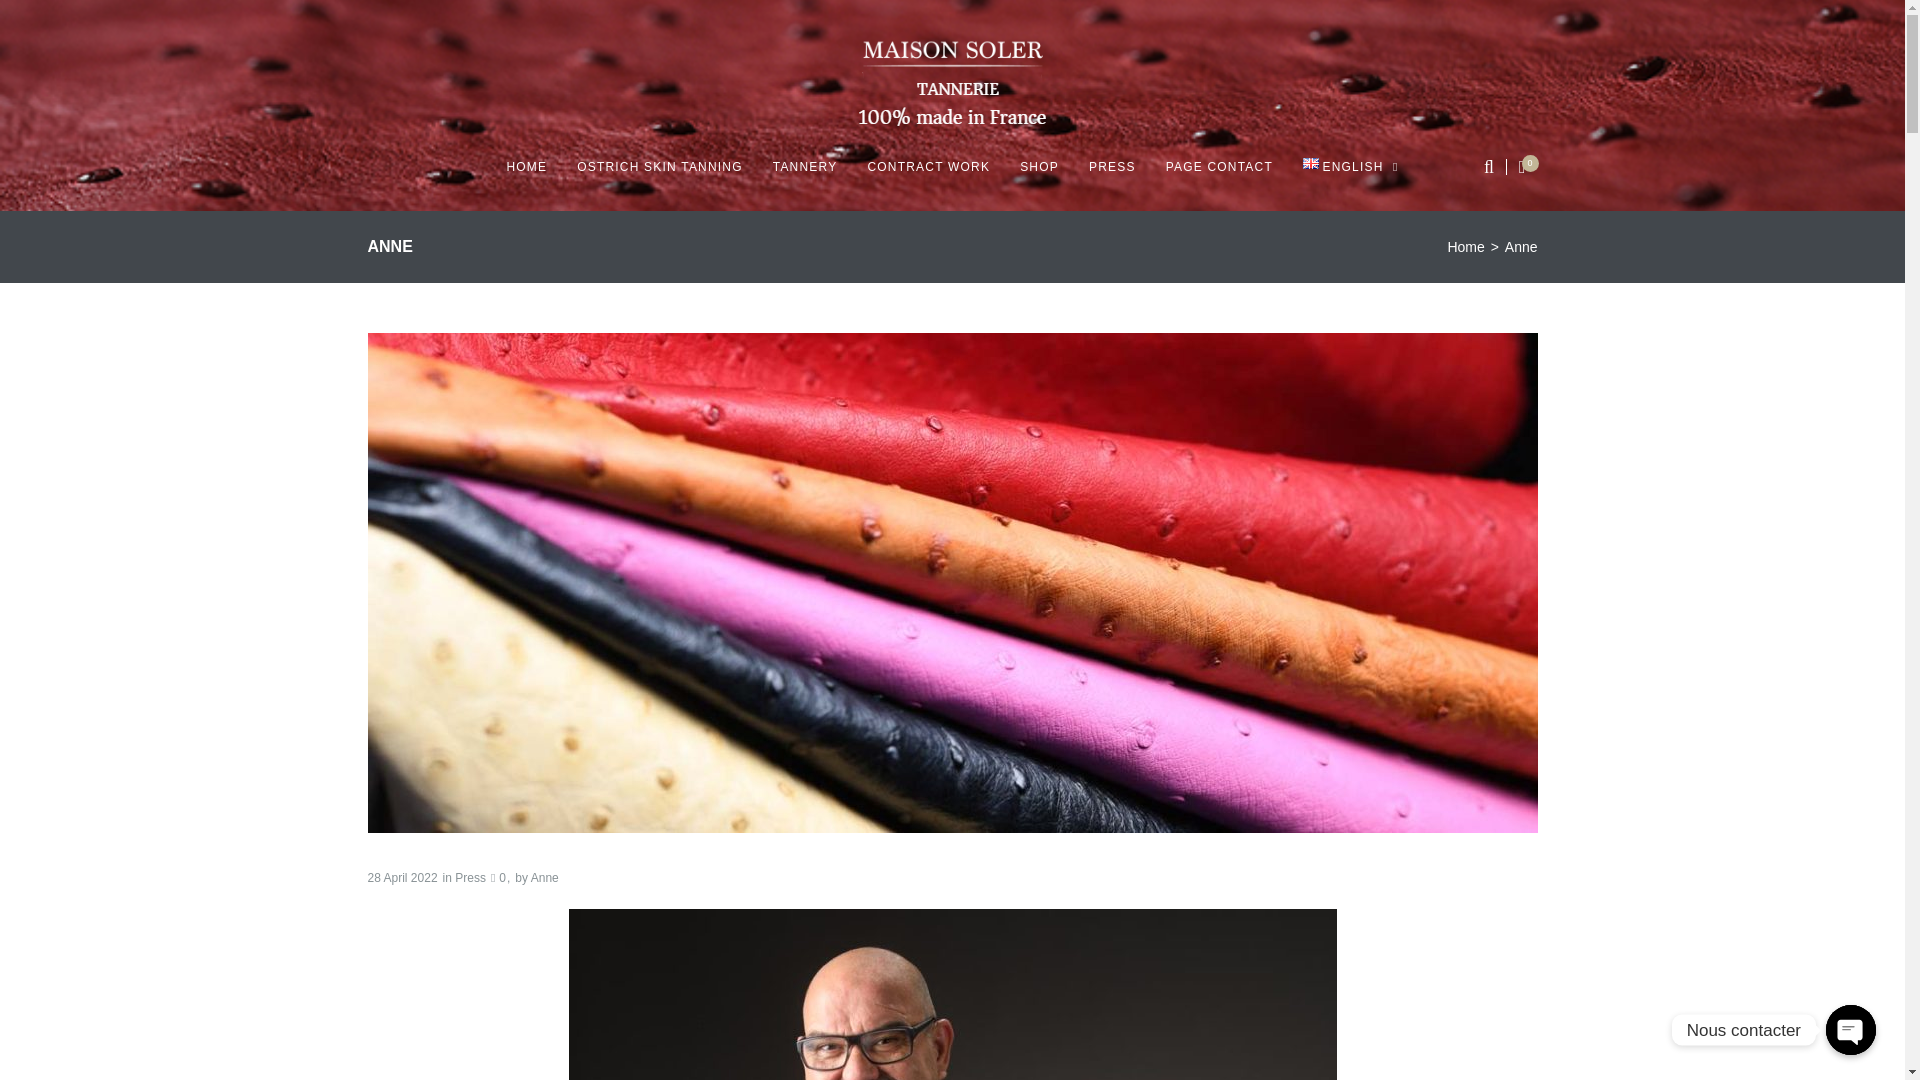  I want to click on Press, so click(470, 877).